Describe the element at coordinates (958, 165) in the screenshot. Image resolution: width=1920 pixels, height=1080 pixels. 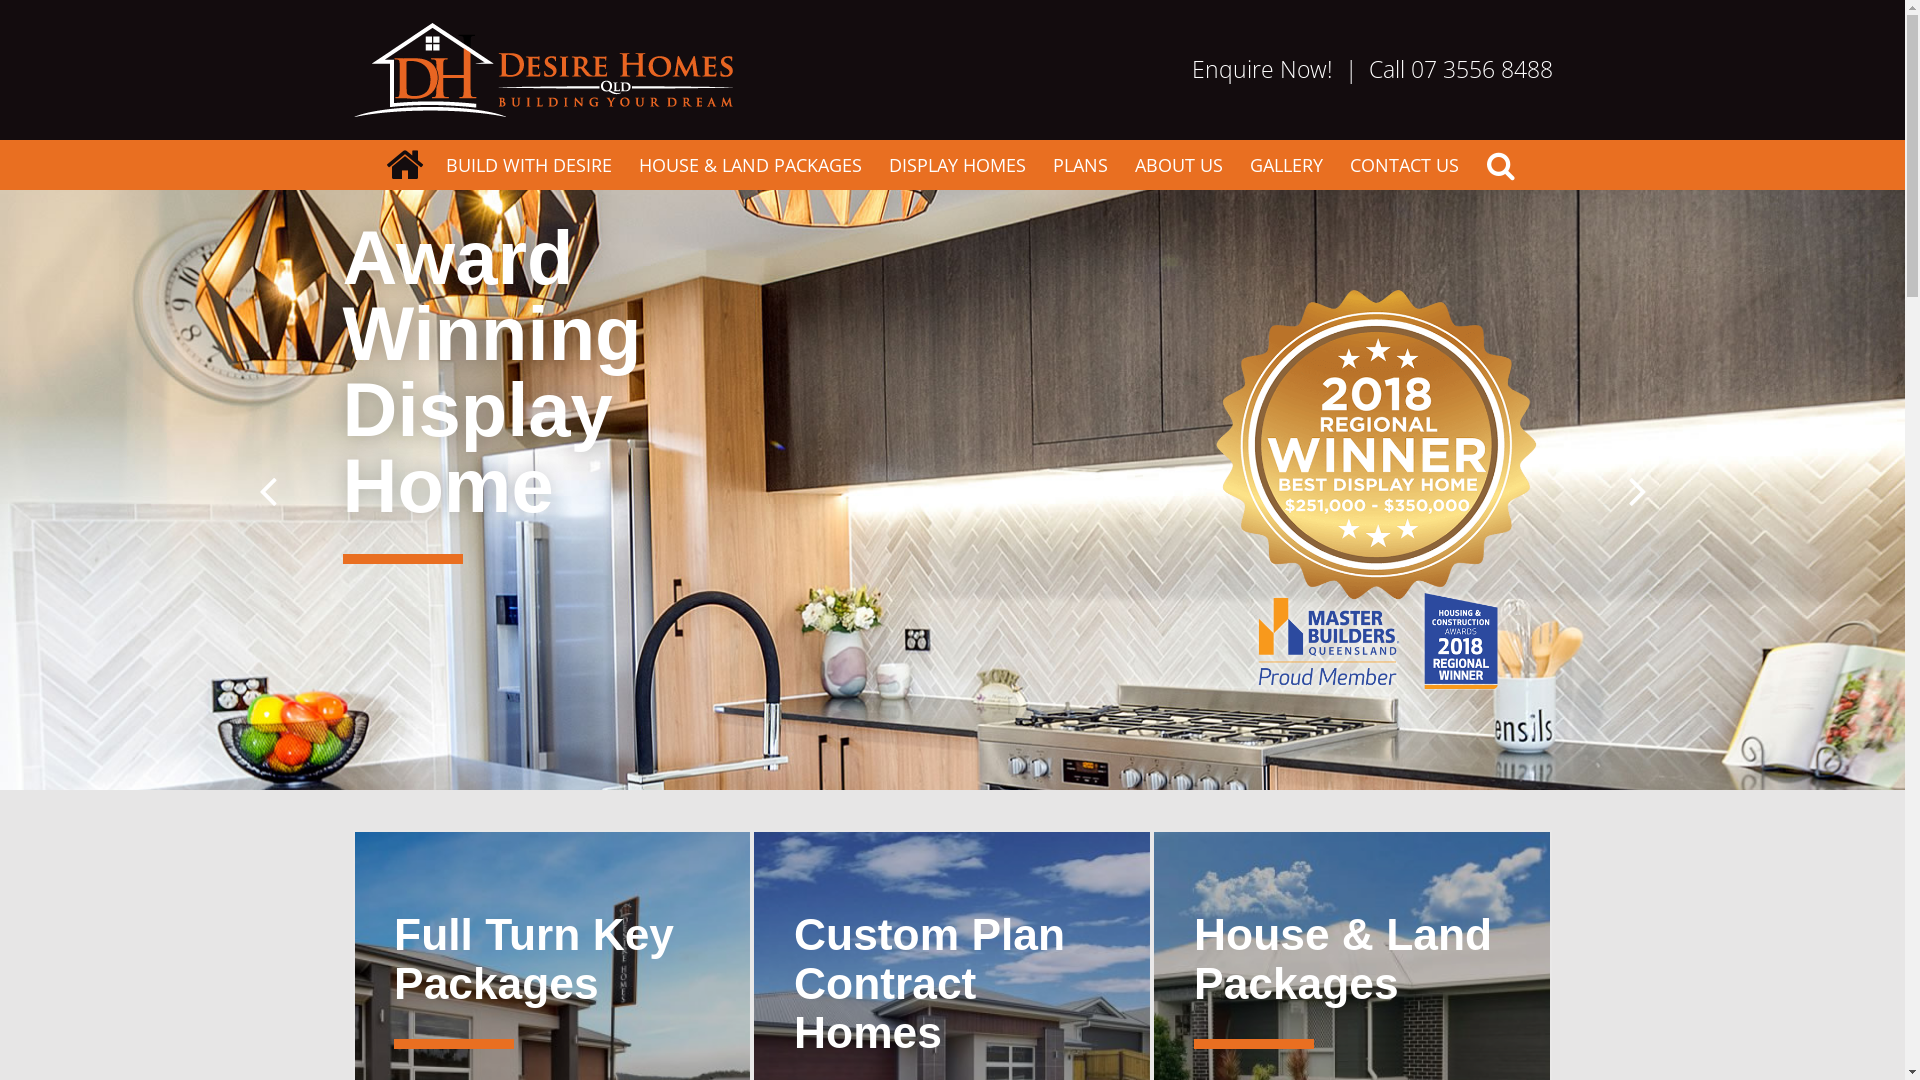
I see `DISPLAY HOMES` at that location.